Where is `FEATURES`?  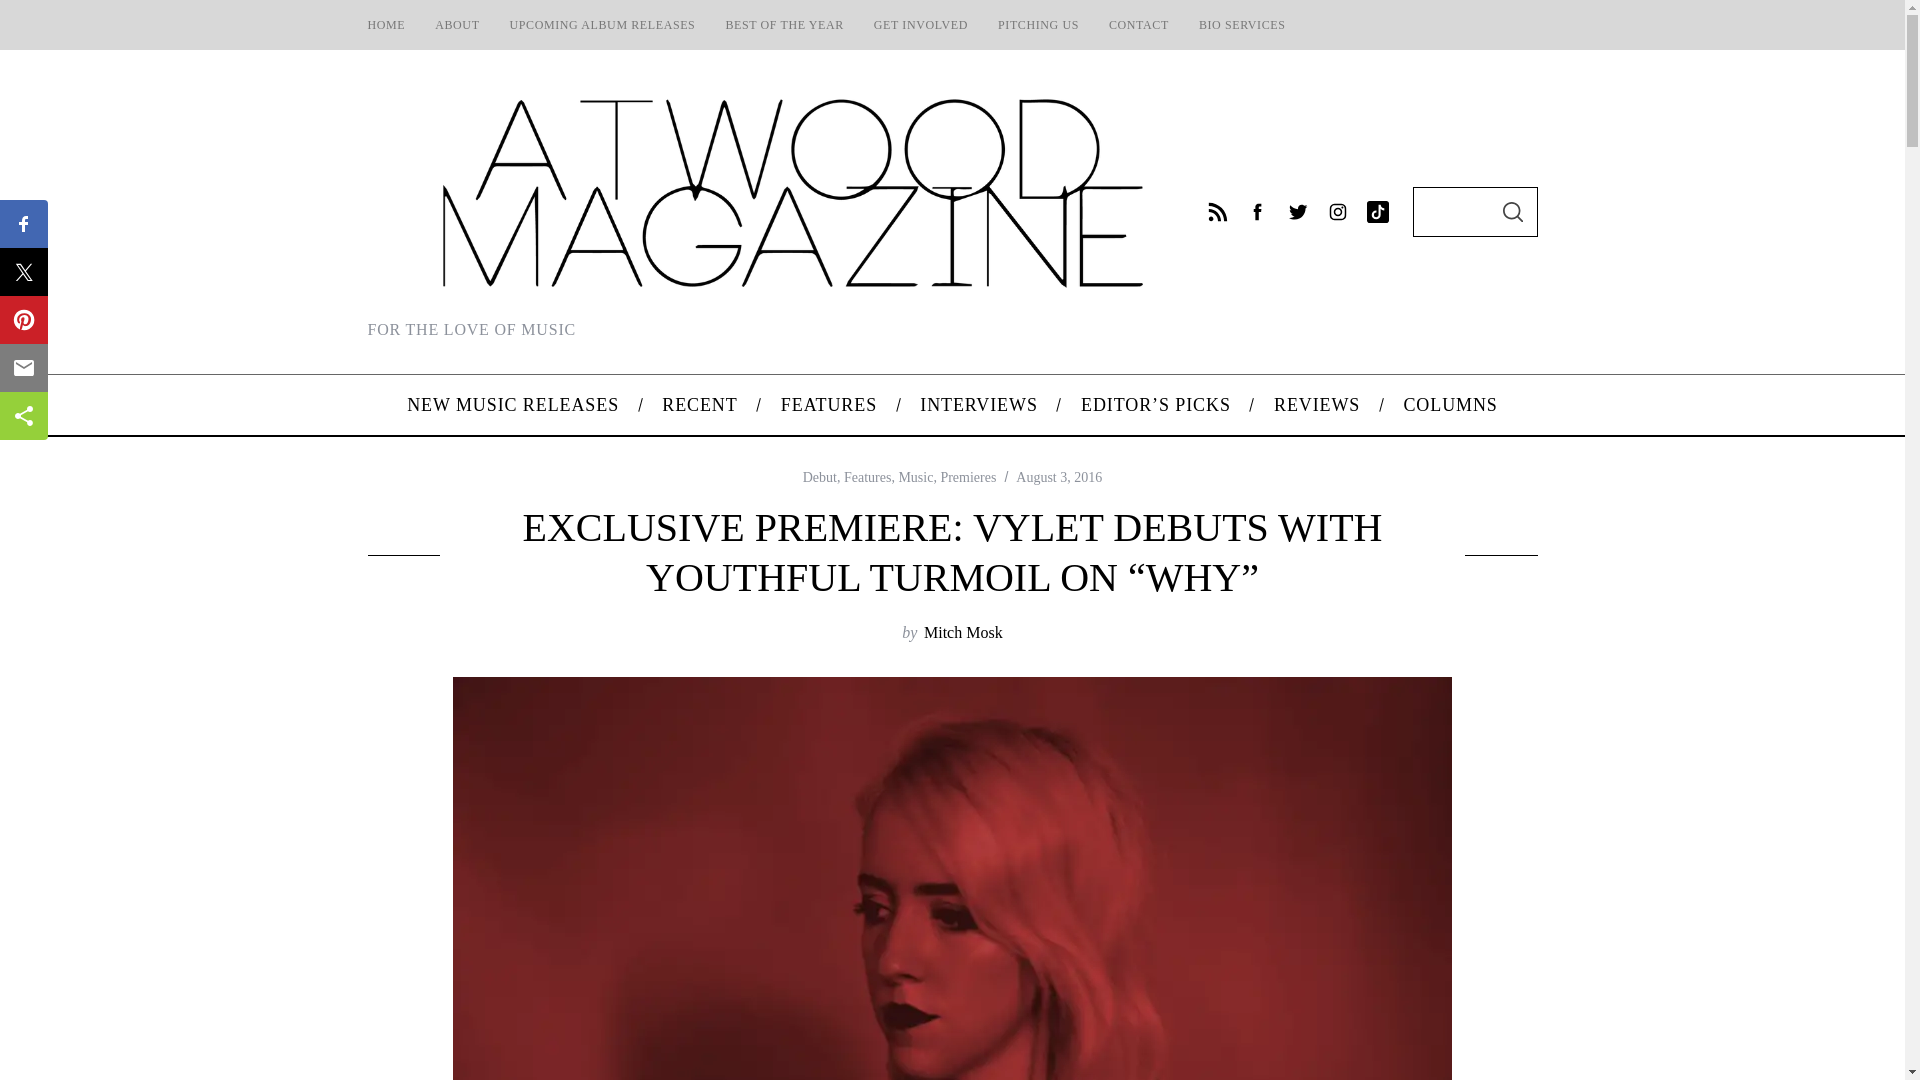
FEATURES is located at coordinates (828, 404).